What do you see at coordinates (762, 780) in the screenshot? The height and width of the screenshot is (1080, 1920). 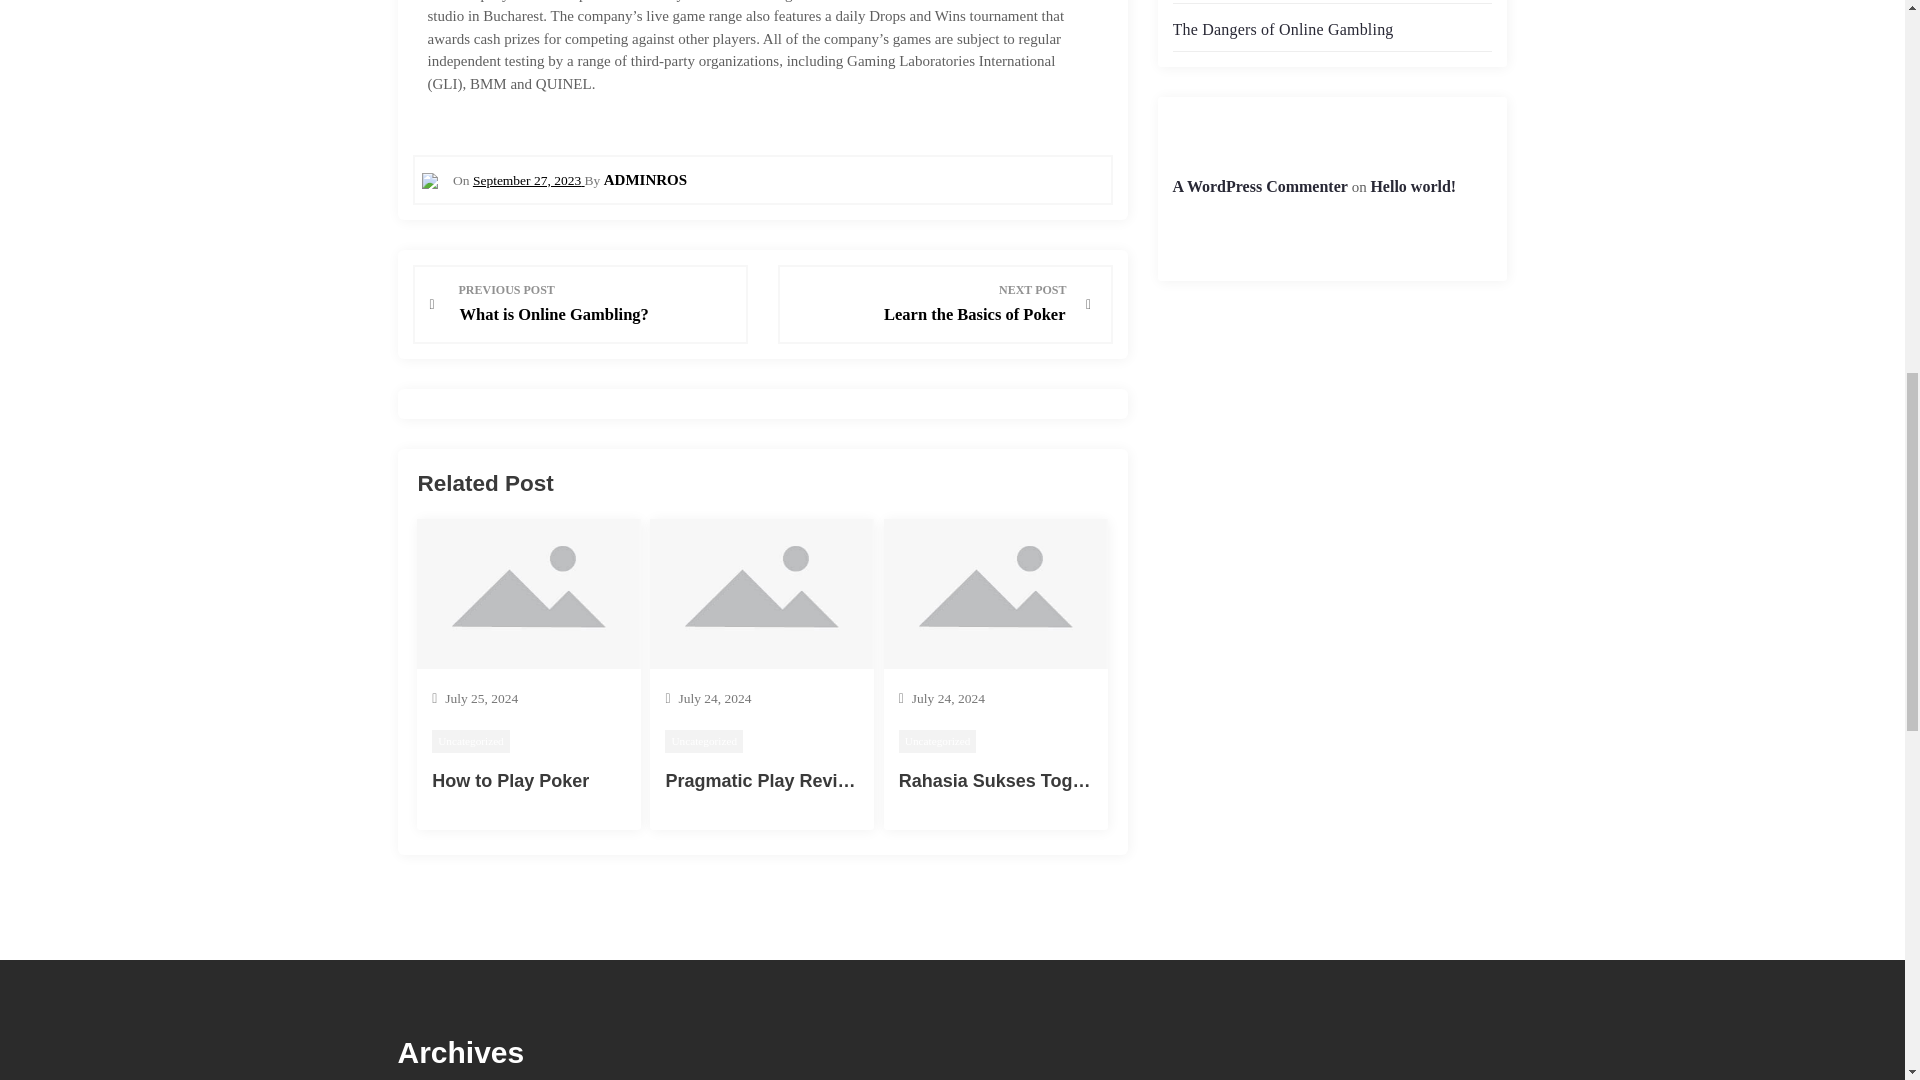 I see `Pragmatic Play Review` at bounding box center [762, 780].